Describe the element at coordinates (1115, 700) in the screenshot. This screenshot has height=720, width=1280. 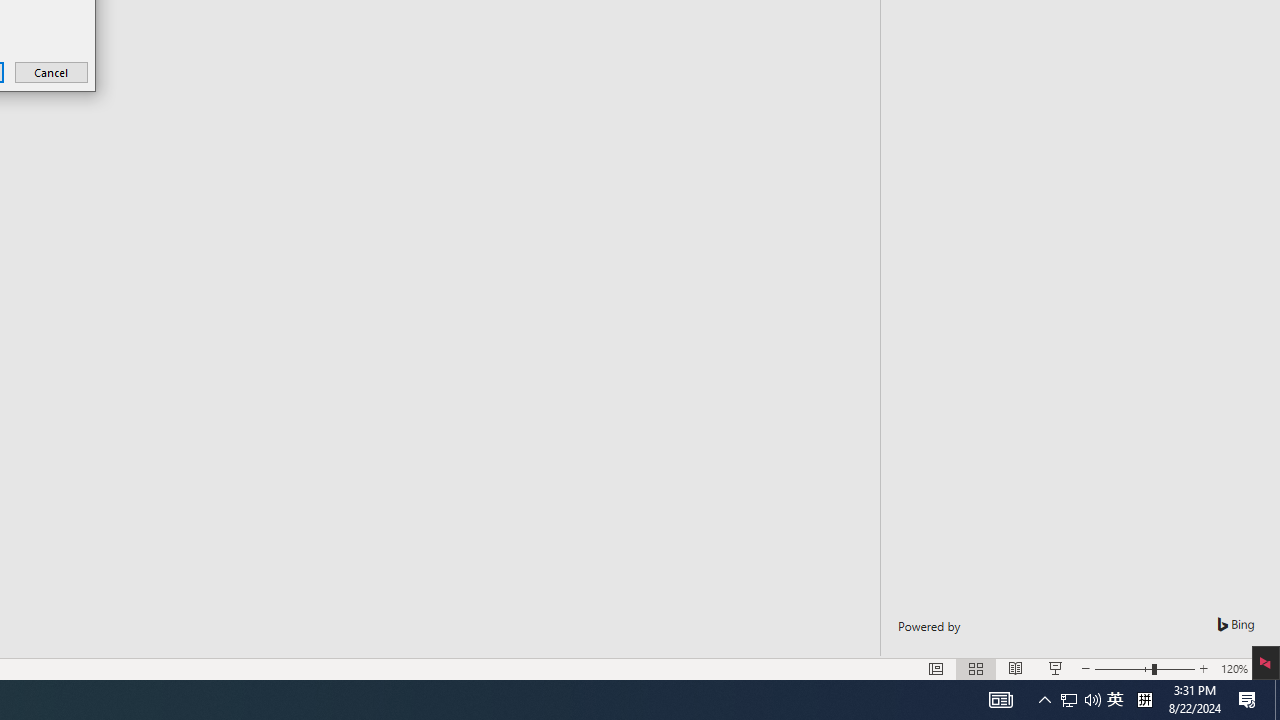
I see `Tray Input Indicator - Chinese (Simplified, China)` at that location.